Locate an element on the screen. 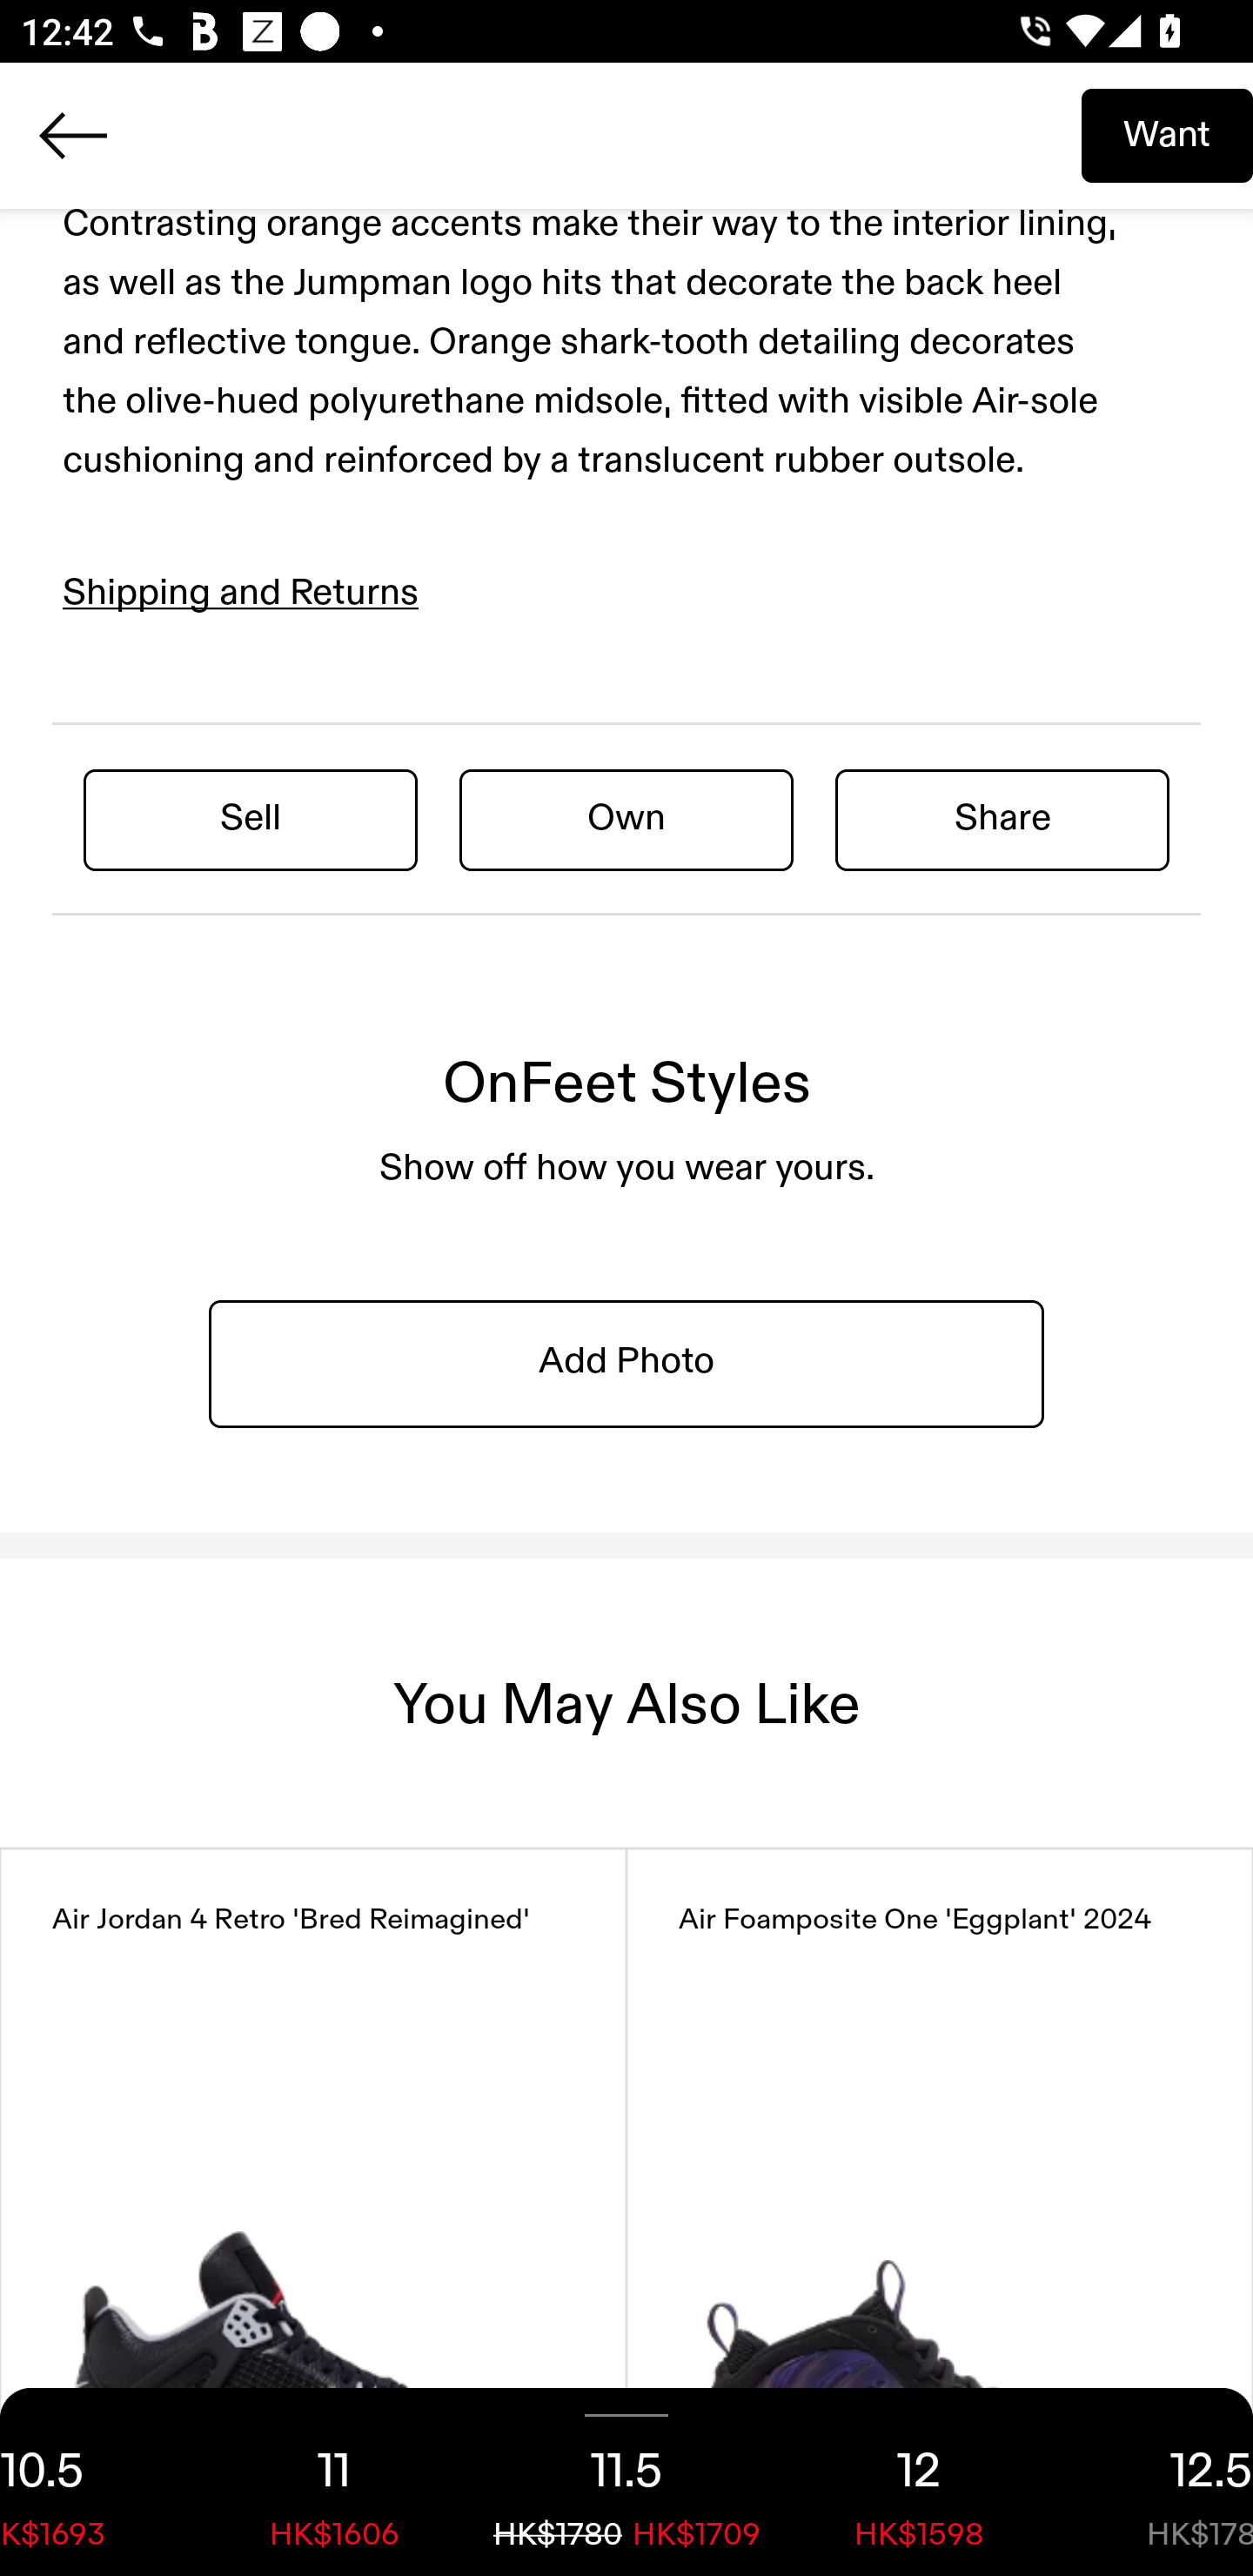 The image size is (1253, 2576). 10.5 HK$1693 is located at coordinates (94, 2482).